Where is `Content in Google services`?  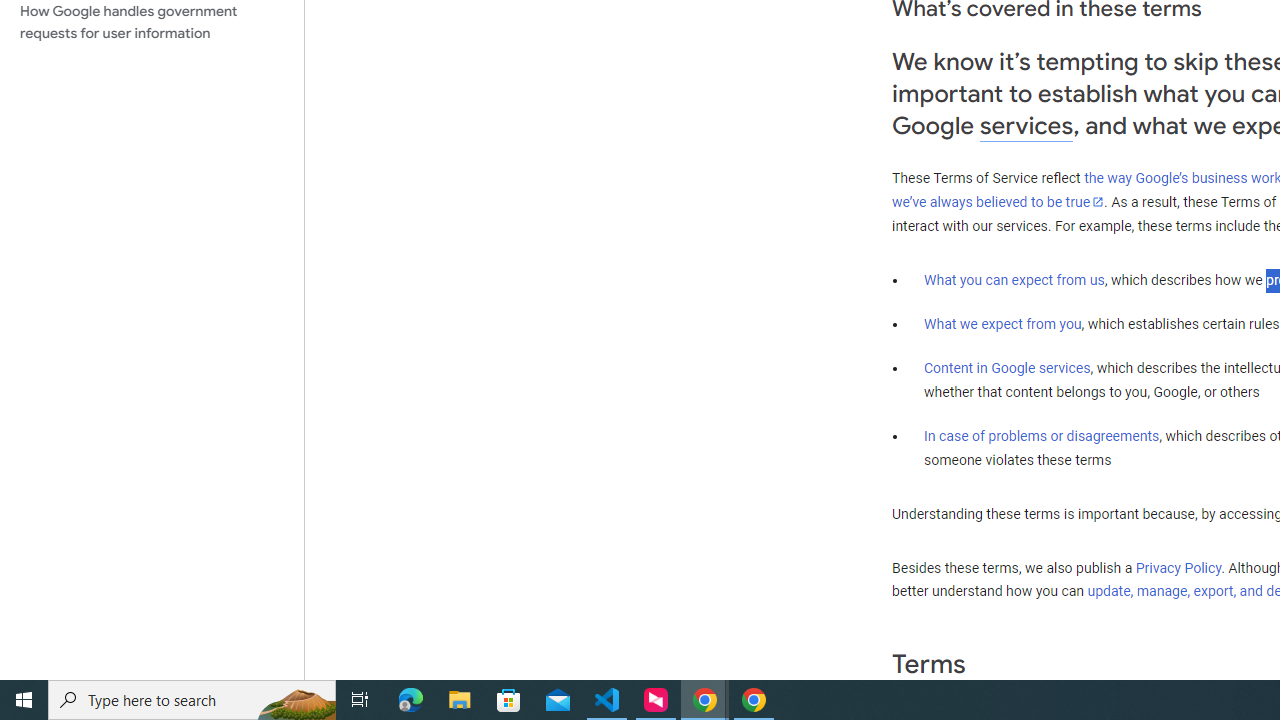
Content in Google services is located at coordinates (1007, 368).